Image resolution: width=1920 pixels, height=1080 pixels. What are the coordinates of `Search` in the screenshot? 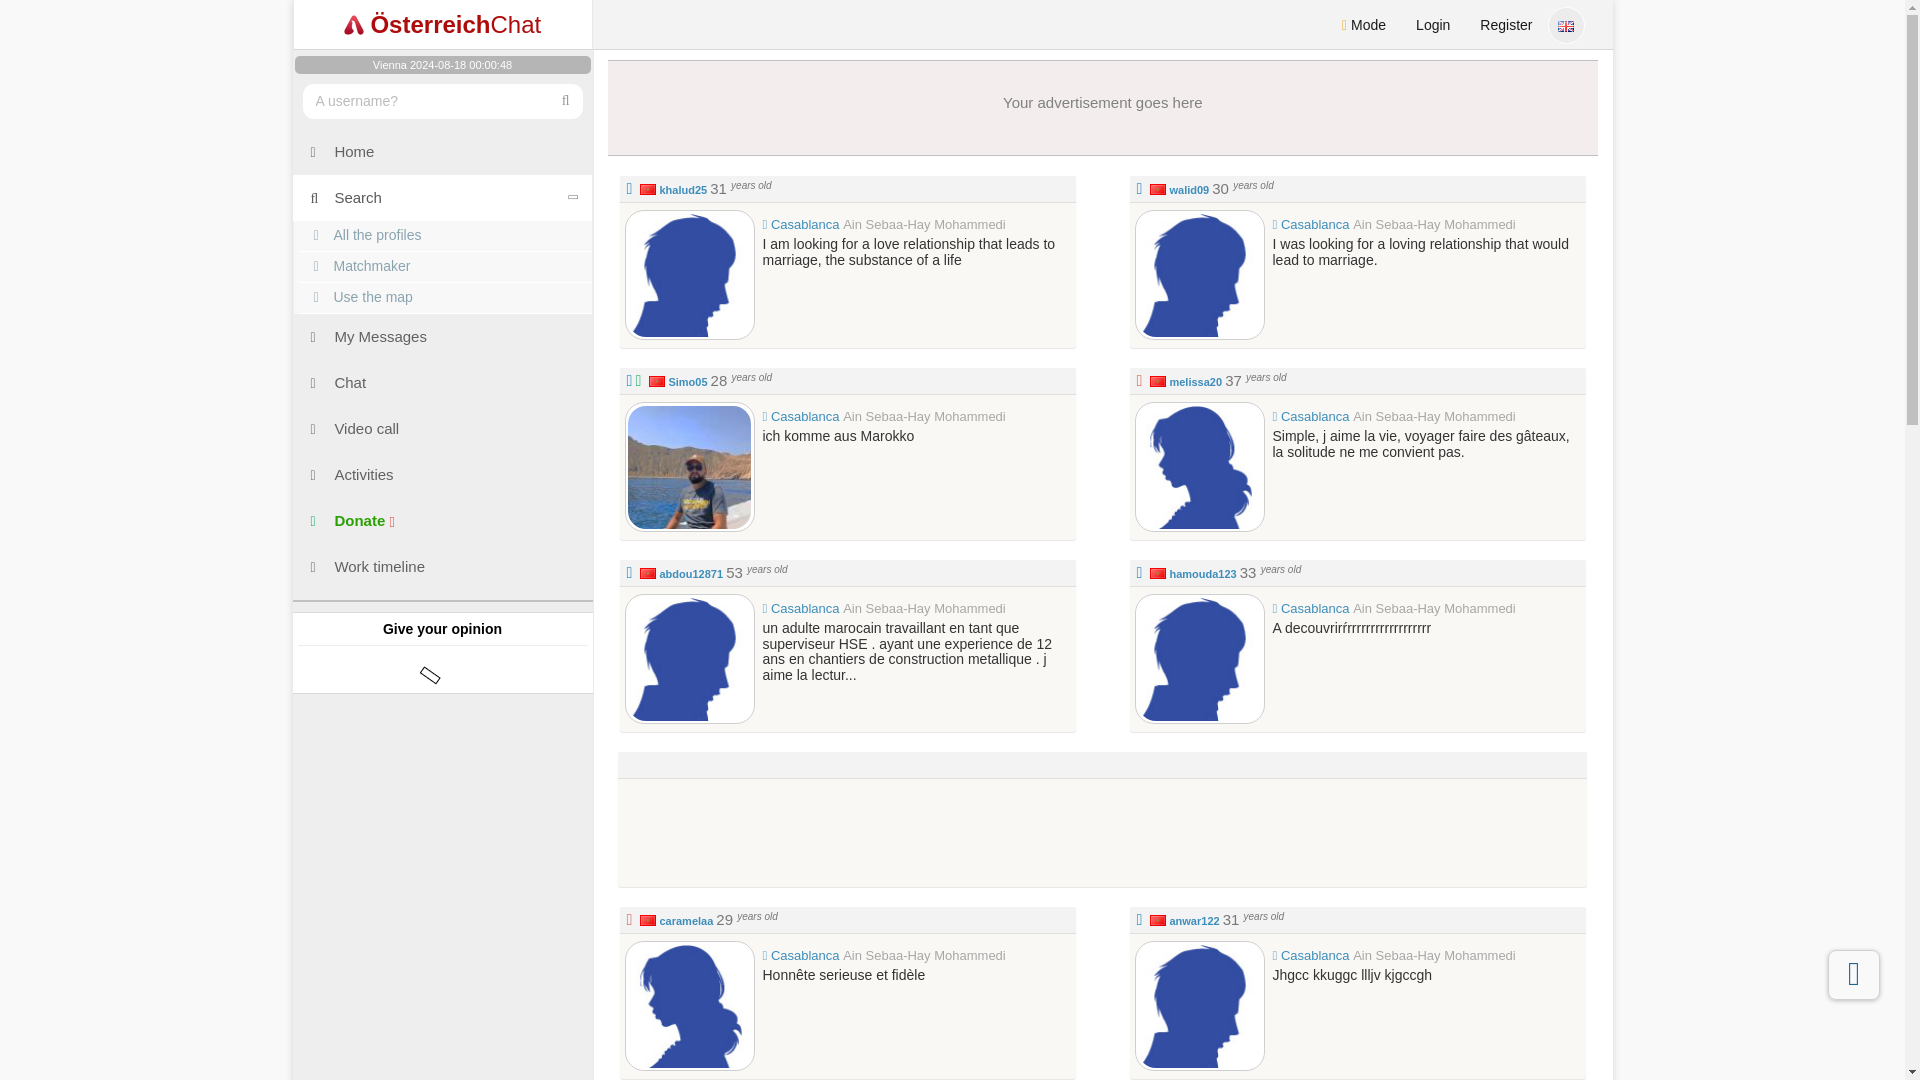 It's located at (441, 198).